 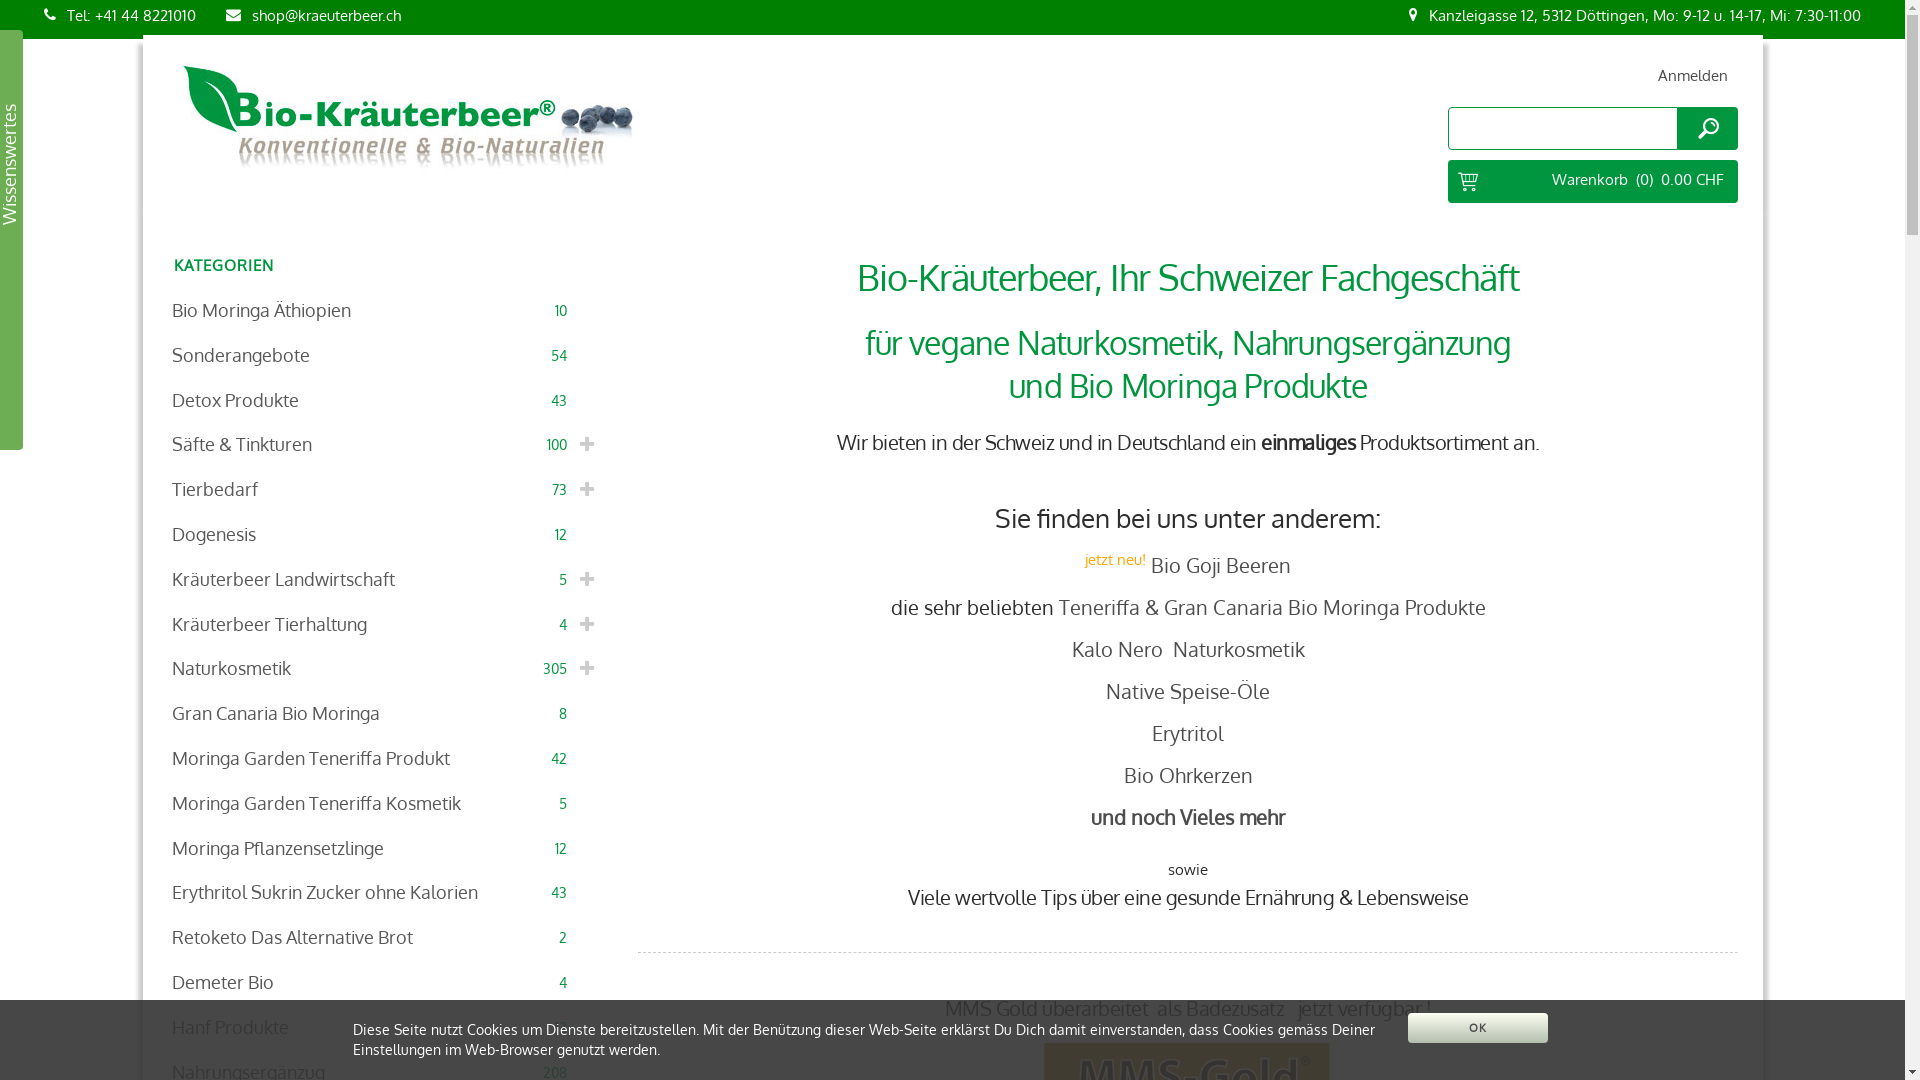 What do you see at coordinates (387, 534) in the screenshot?
I see `Dogenesis
12` at bounding box center [387, 534].